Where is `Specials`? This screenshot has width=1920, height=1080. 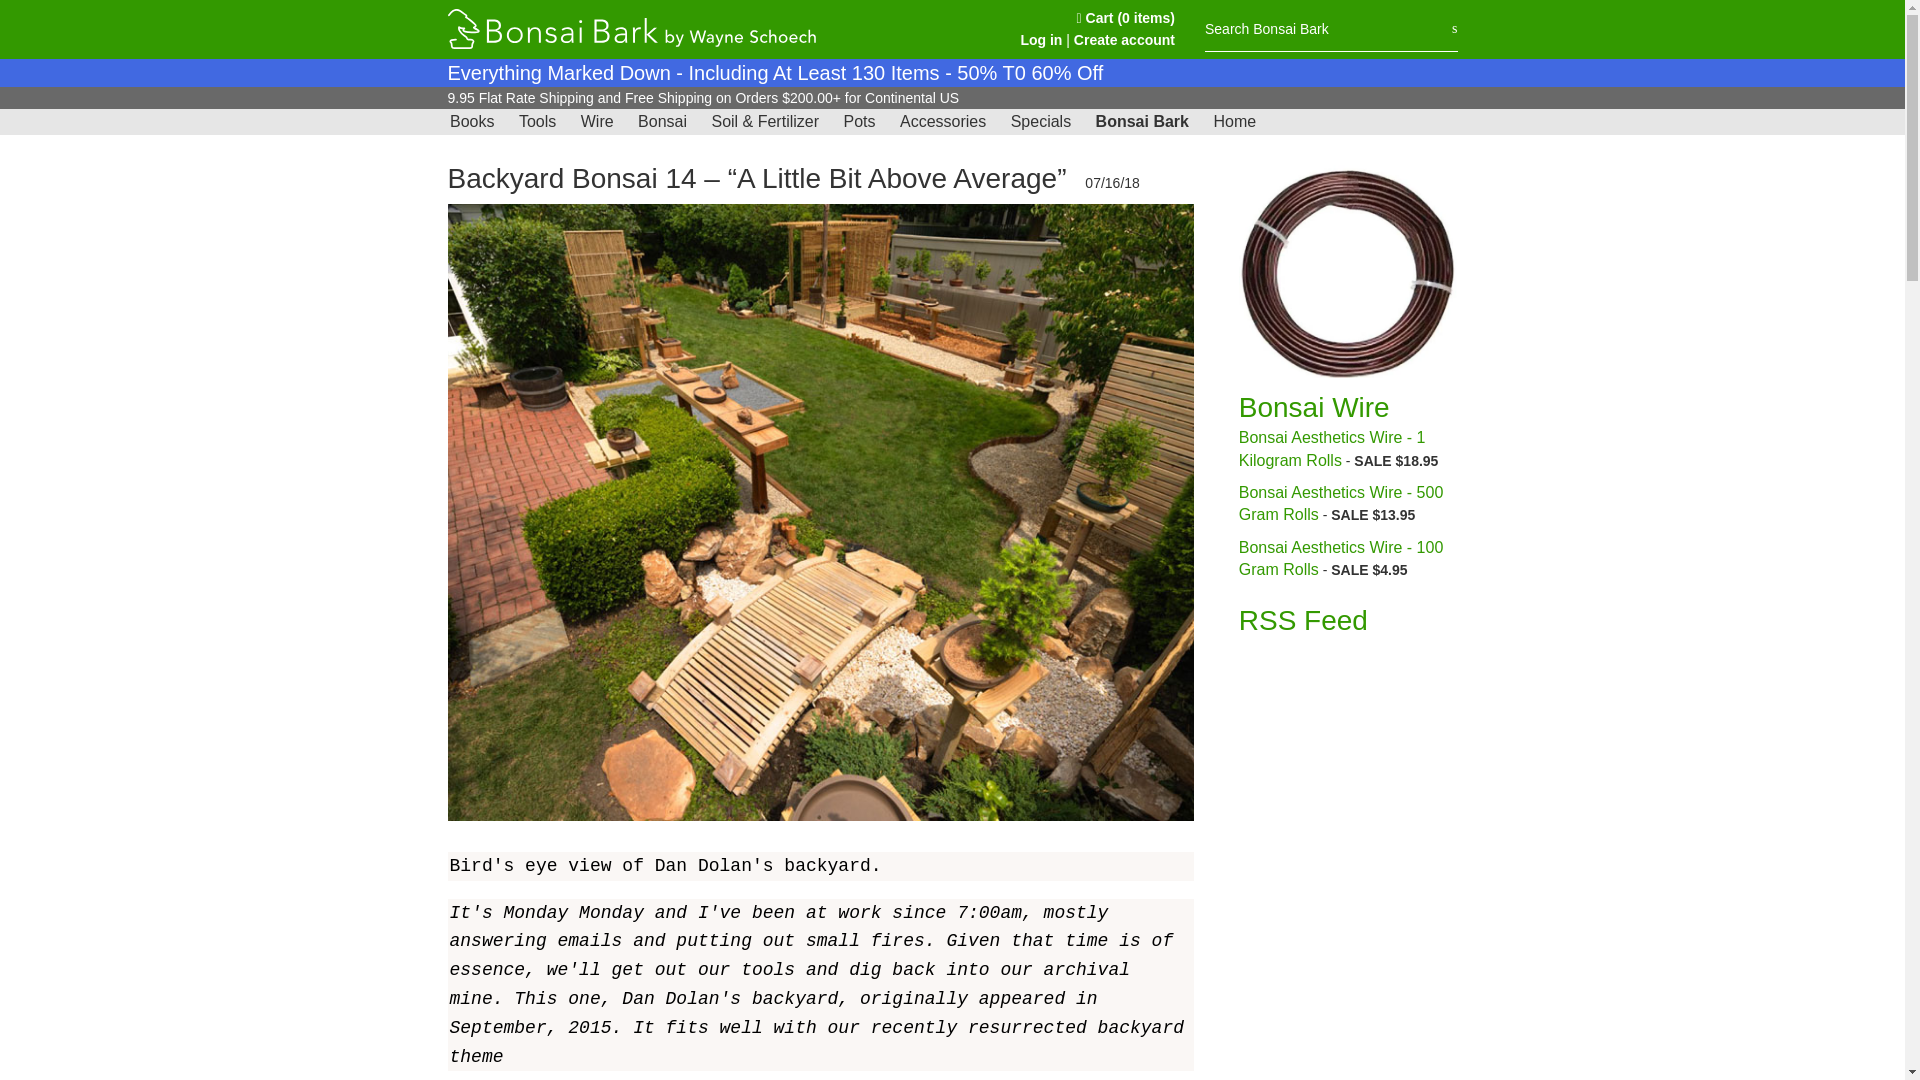 Specials is located at coordinates (1040, 122).